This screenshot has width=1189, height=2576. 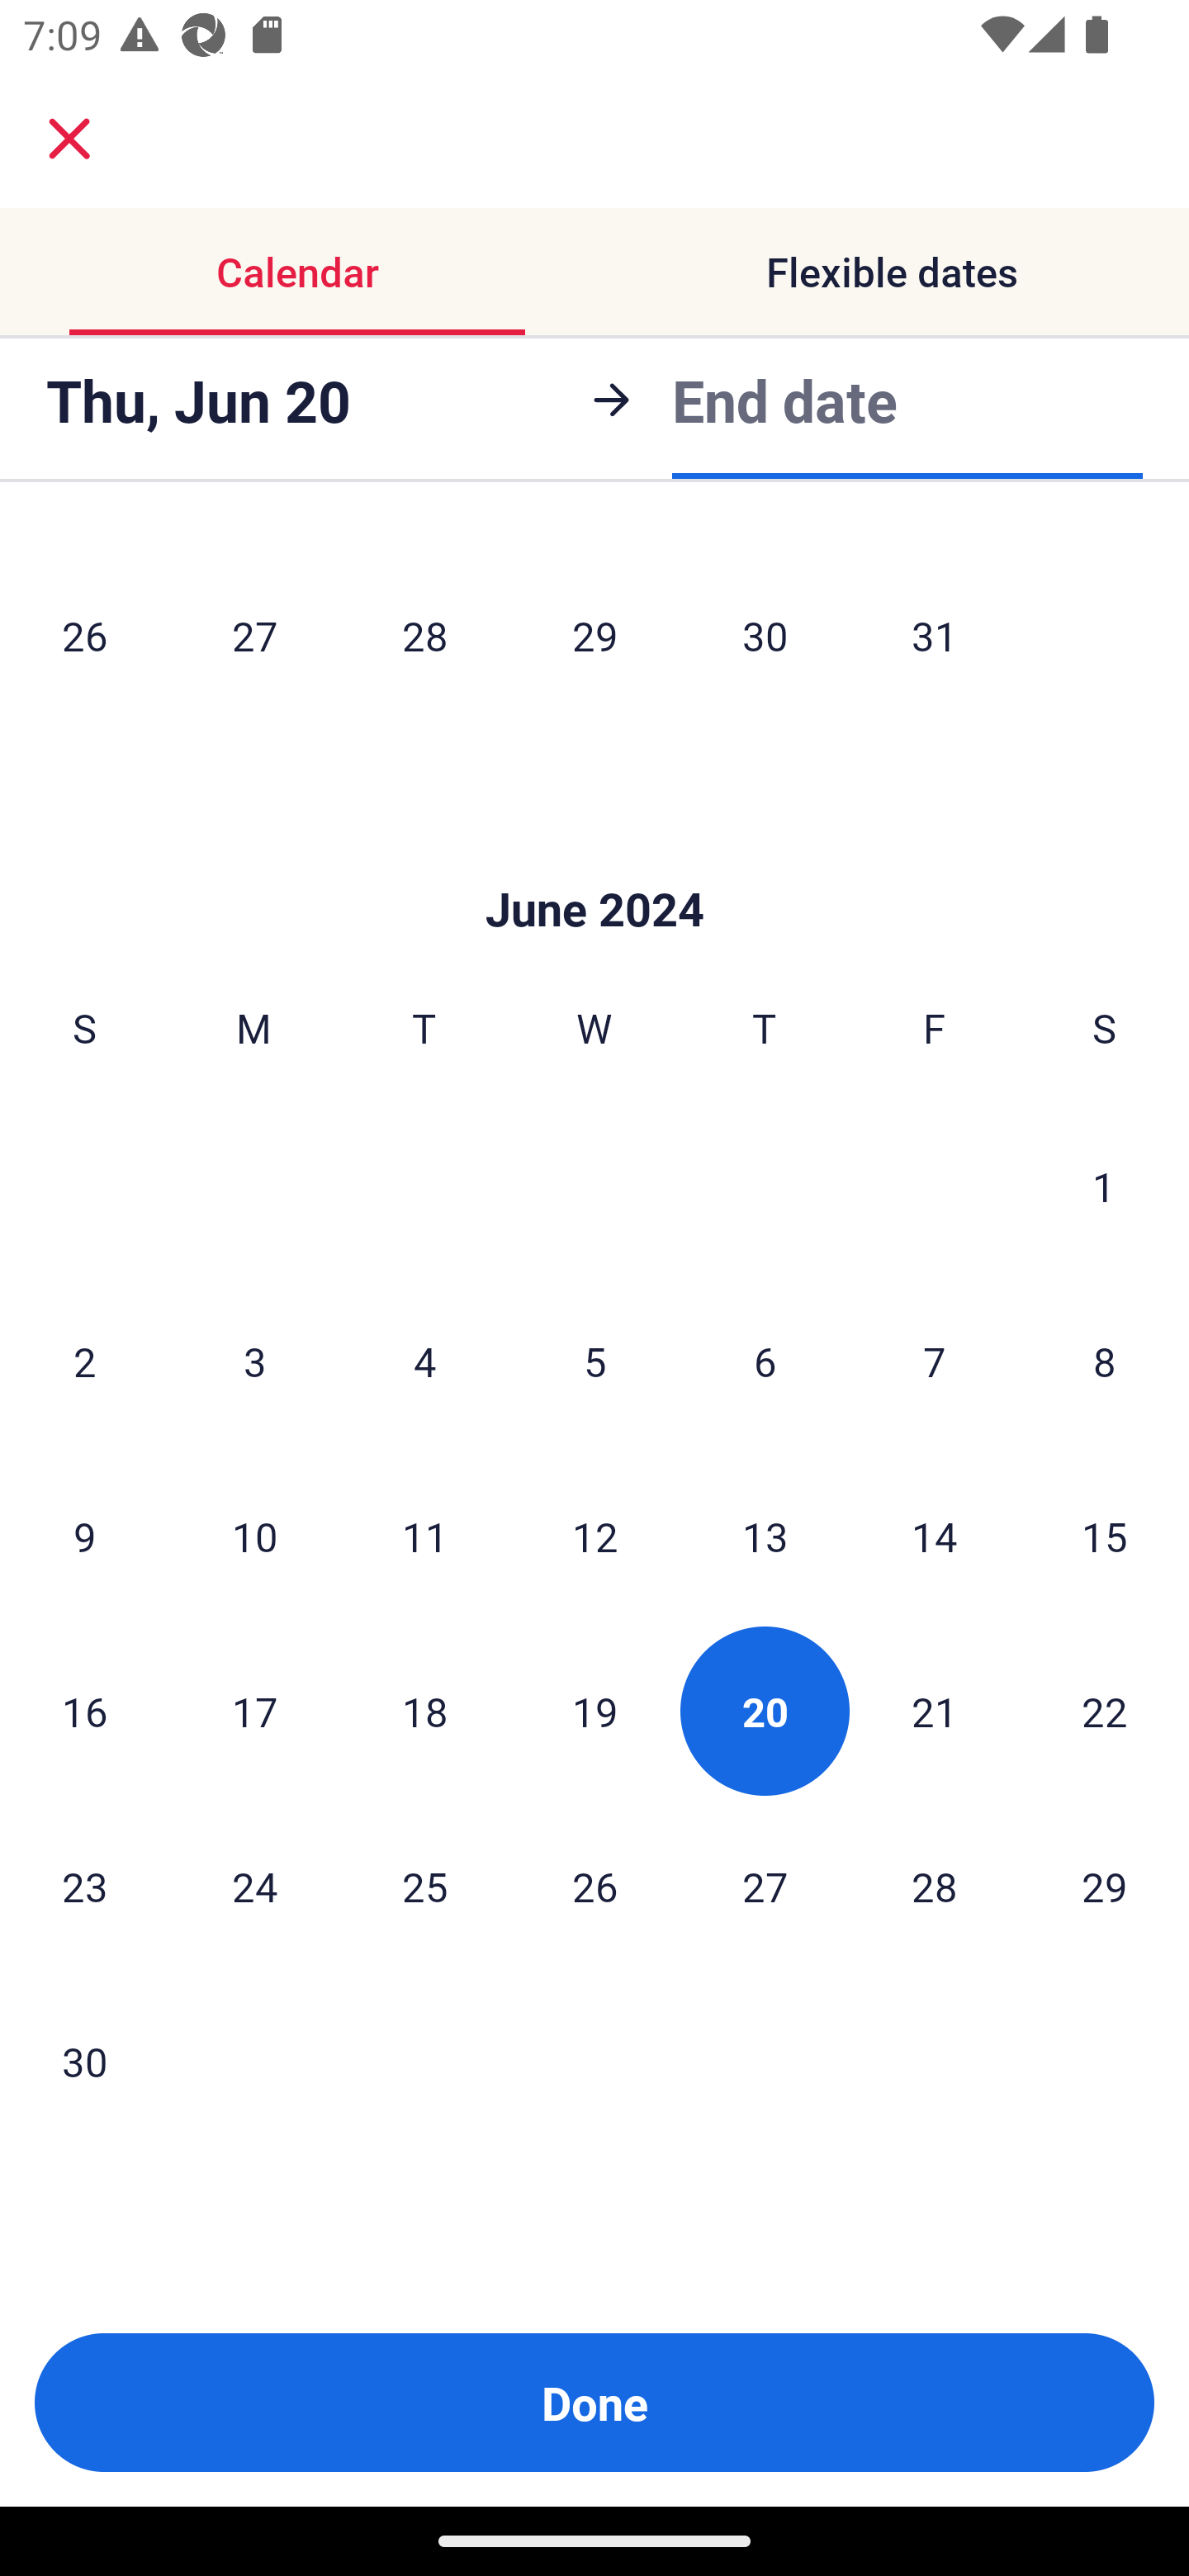 I want to click on 26 Wednesday, June 26, 2024, so click(x=594, y=1885).